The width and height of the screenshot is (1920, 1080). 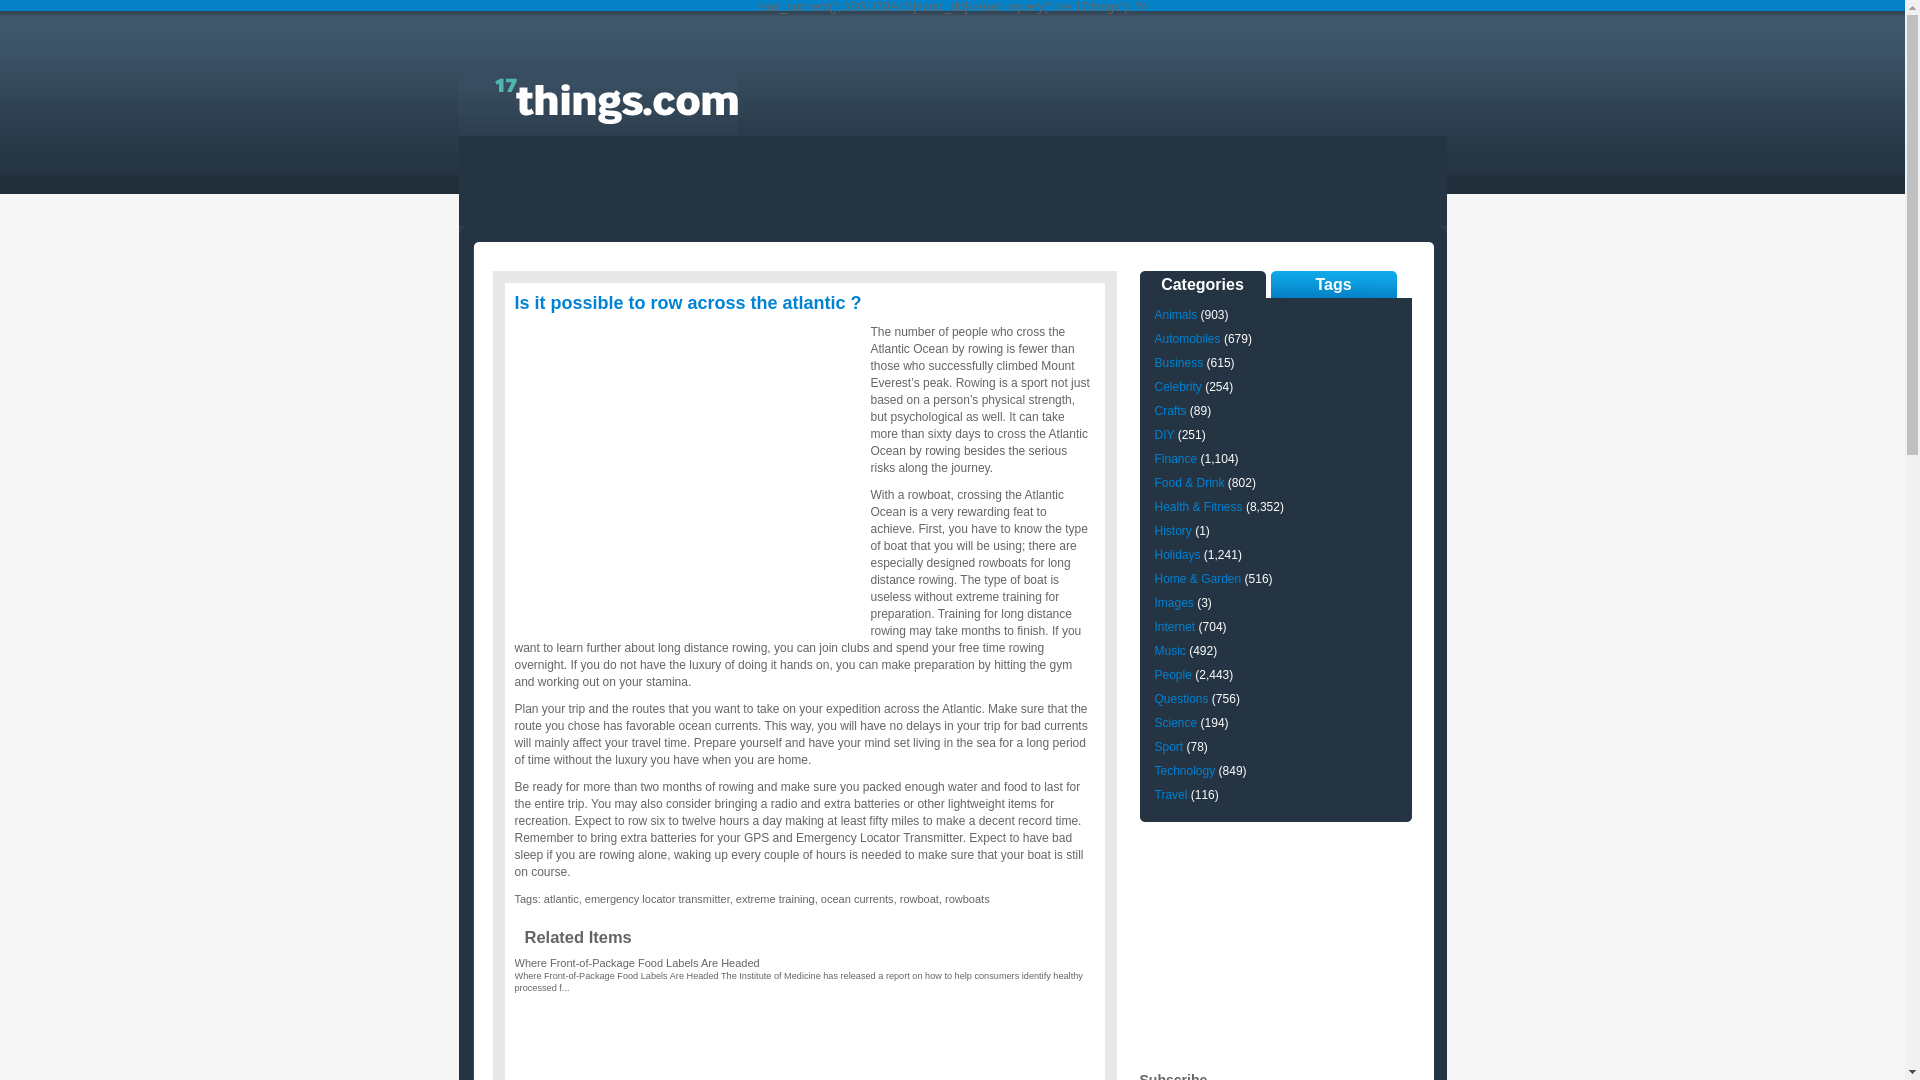 What do you see at coordinates (658, 898) in the screenshot?
I see `emergency locator transmitter` at bounding box center [658, 898].